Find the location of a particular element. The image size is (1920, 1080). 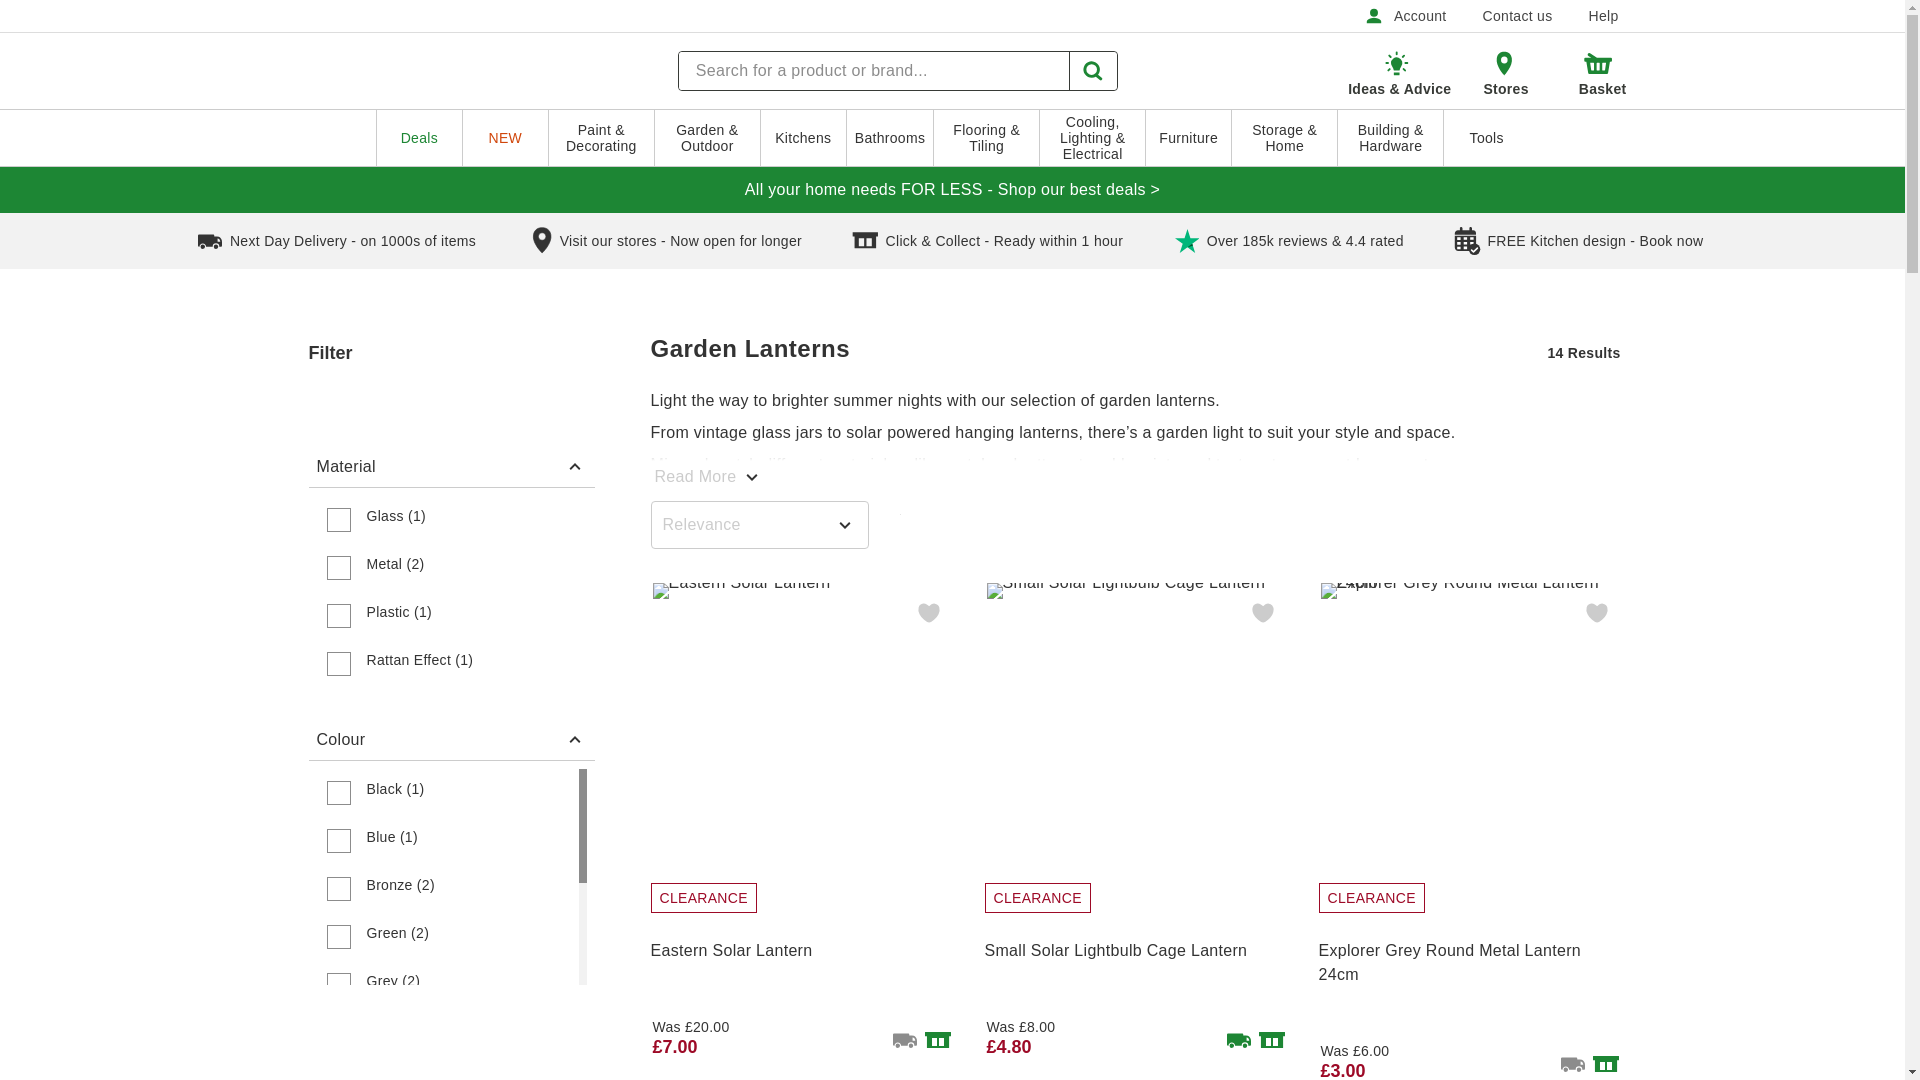

Deals is located at coordinates (419, 138).